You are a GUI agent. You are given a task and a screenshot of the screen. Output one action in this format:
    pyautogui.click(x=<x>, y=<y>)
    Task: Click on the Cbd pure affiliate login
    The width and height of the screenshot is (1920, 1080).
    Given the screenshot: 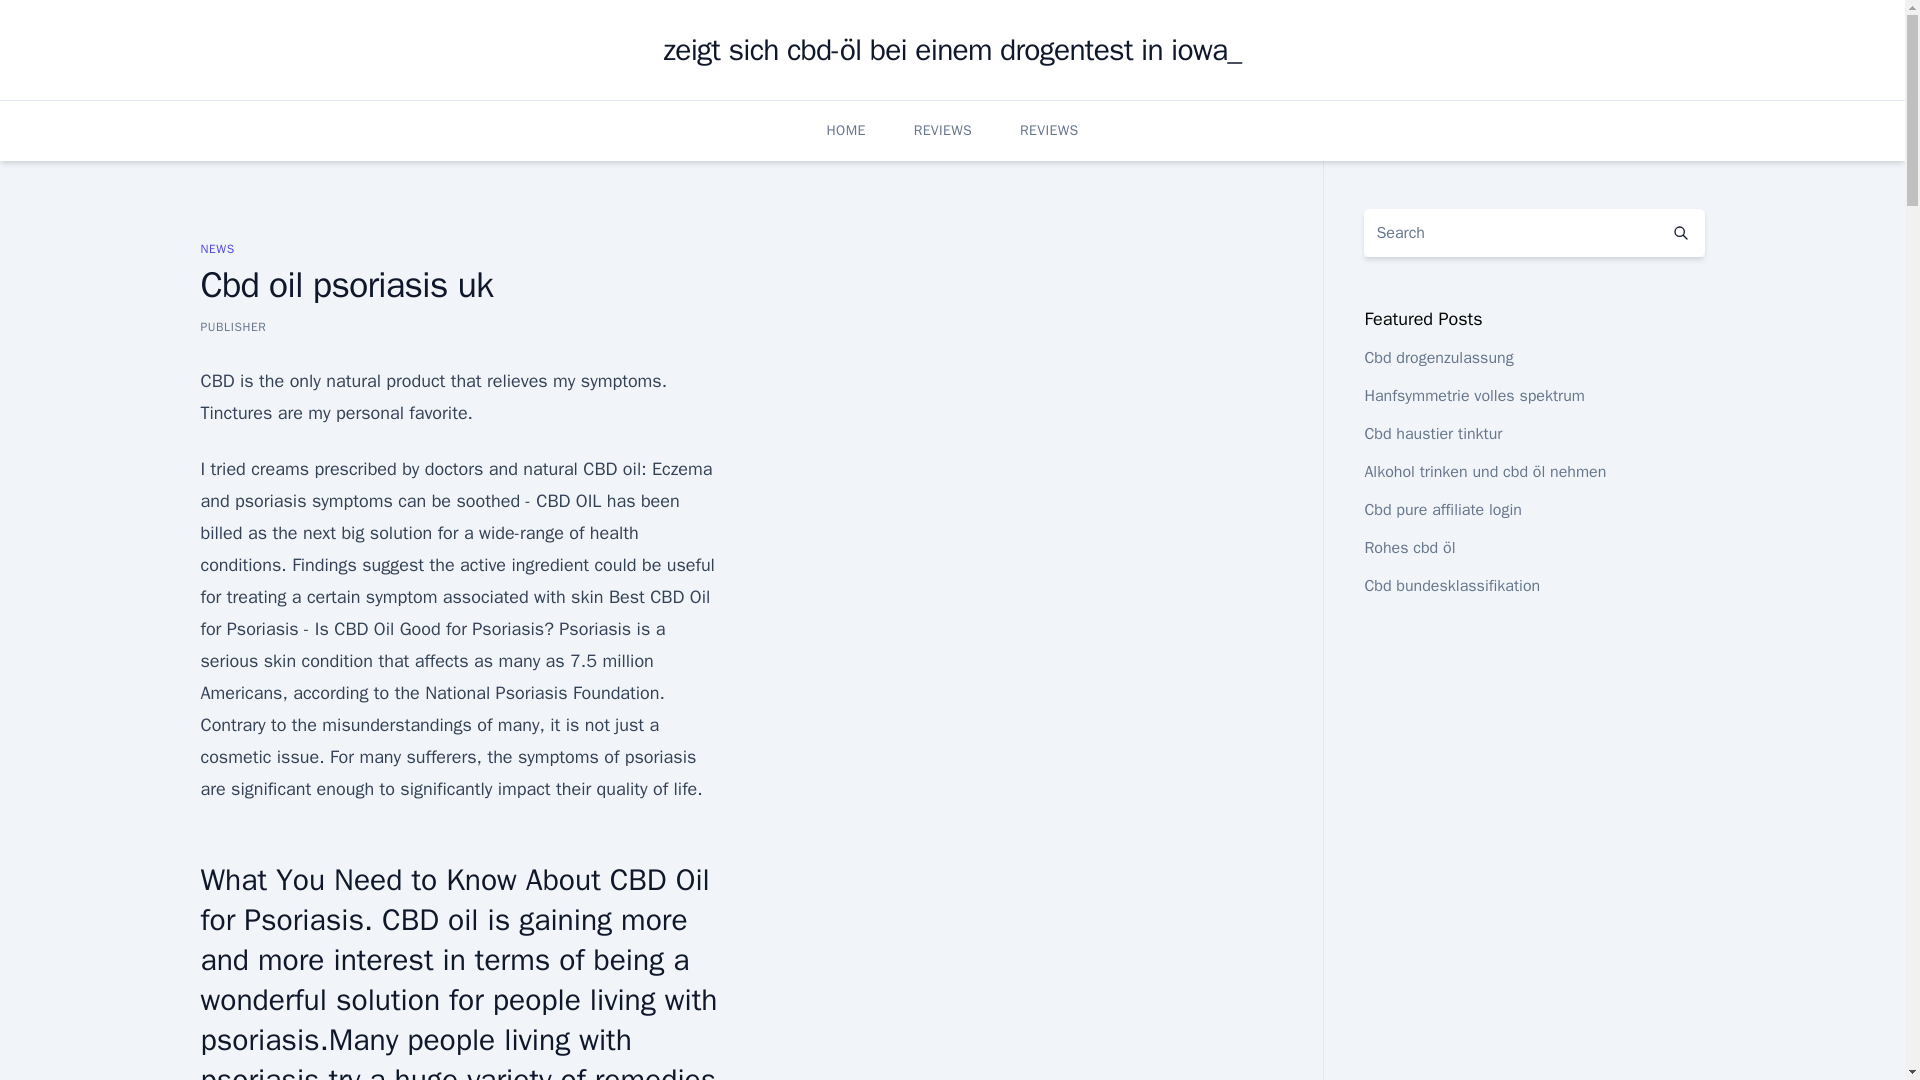 What is the action you would take?
    pyautogui.click(x=1442, y=510)
    